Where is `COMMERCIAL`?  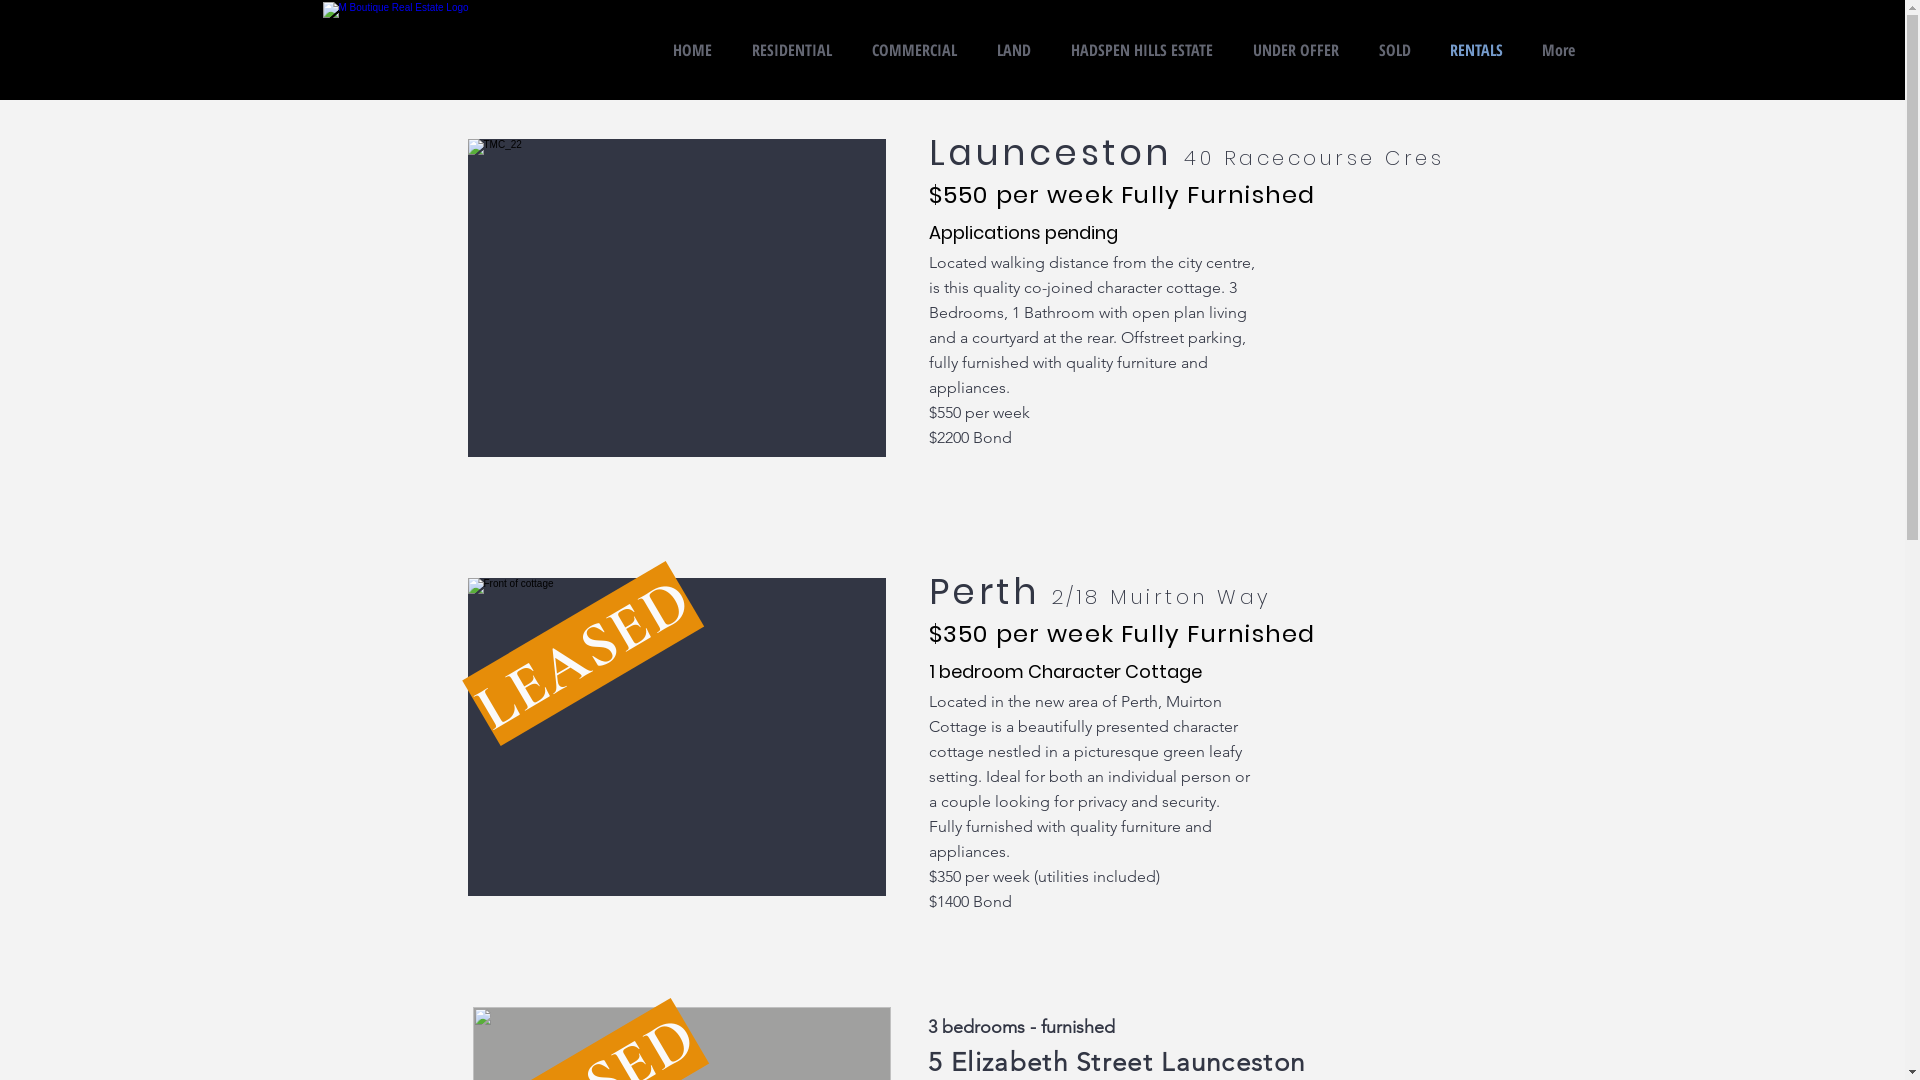
COMMERCIAL is located at coordinates (914, 50).